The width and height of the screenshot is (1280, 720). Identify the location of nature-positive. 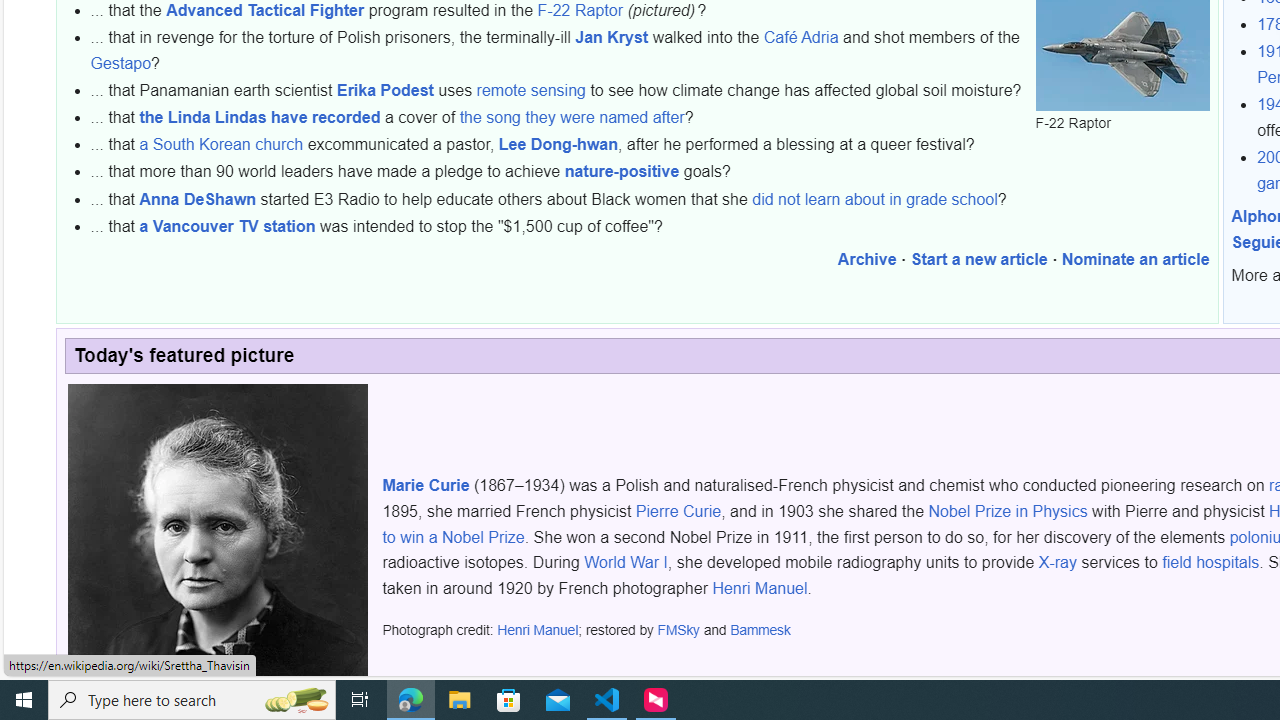
(622, 171).